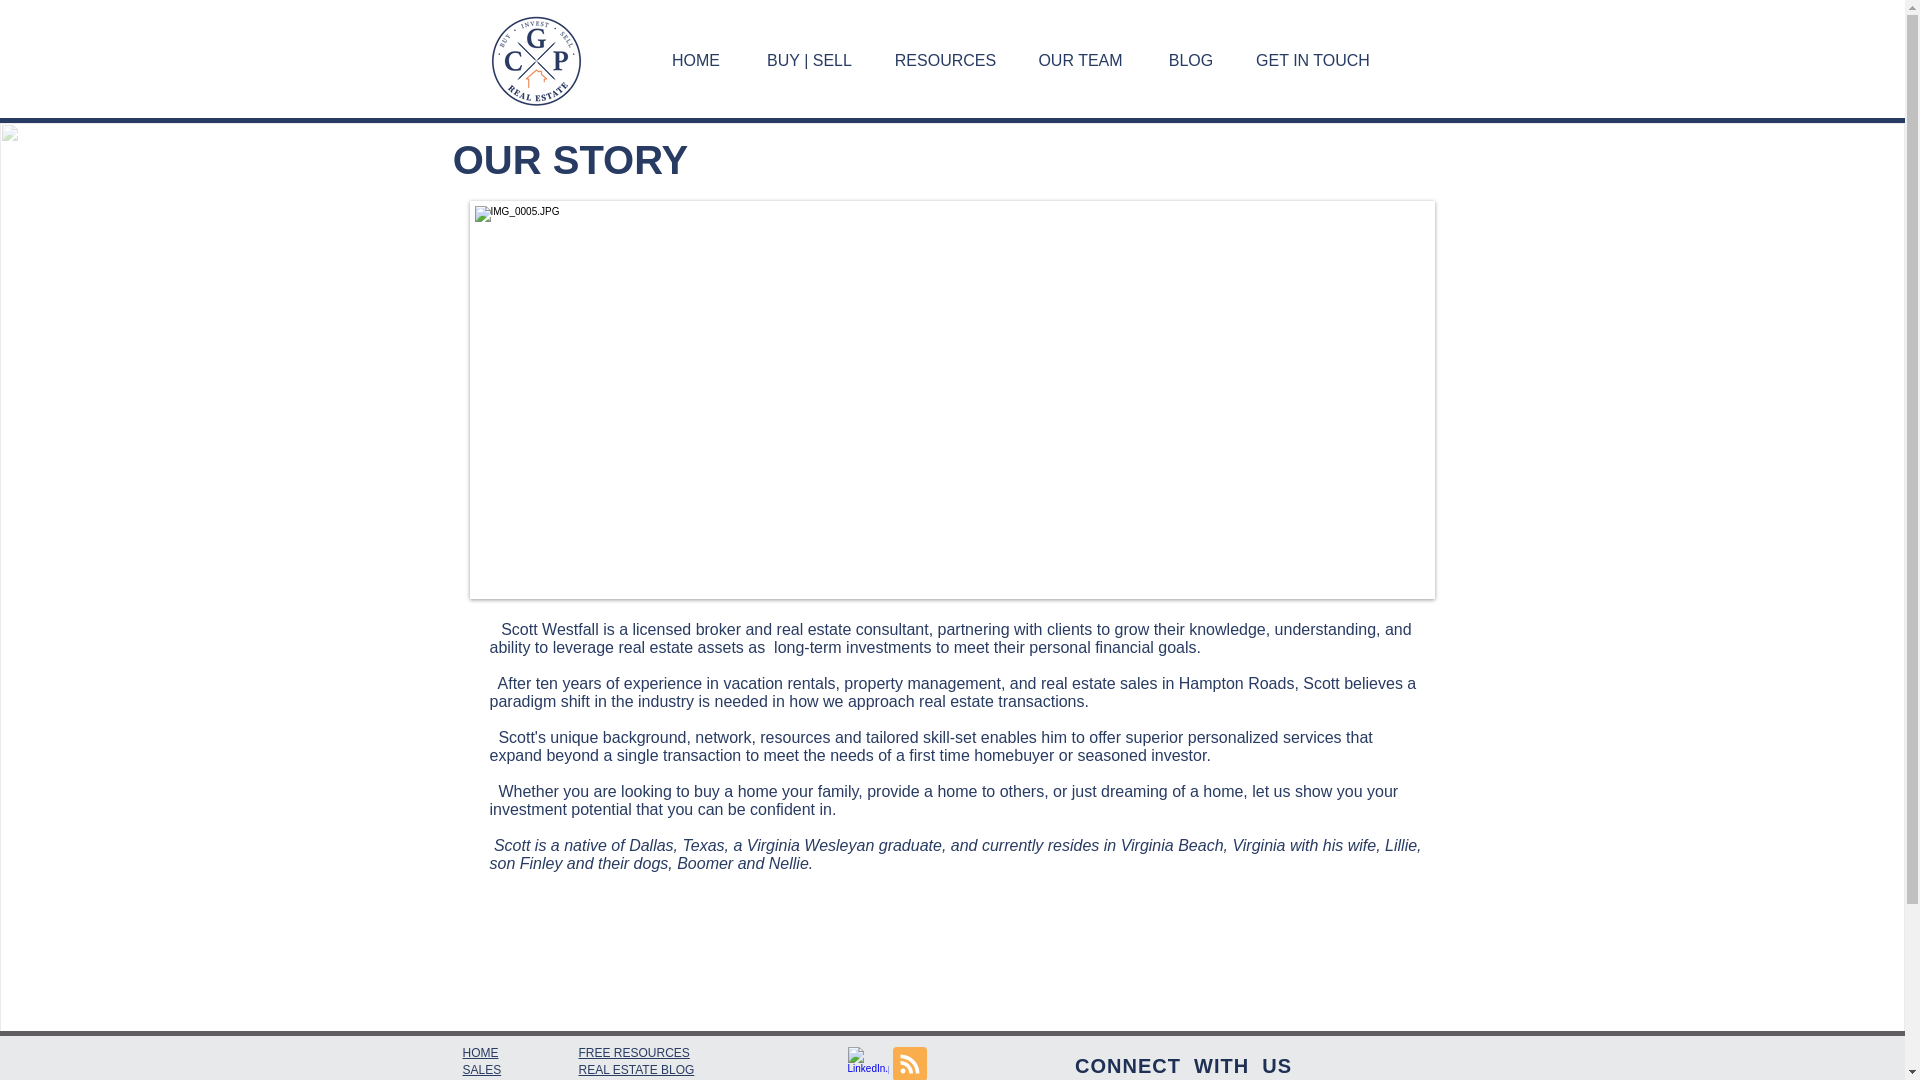 Image resolution: width=1920 pixels, height=1080 pixels. What do you see at coordinates (635, 1069) in the screenshot?
I see `REAL ESTATE BLOG` at bounding box center [635, 1069].